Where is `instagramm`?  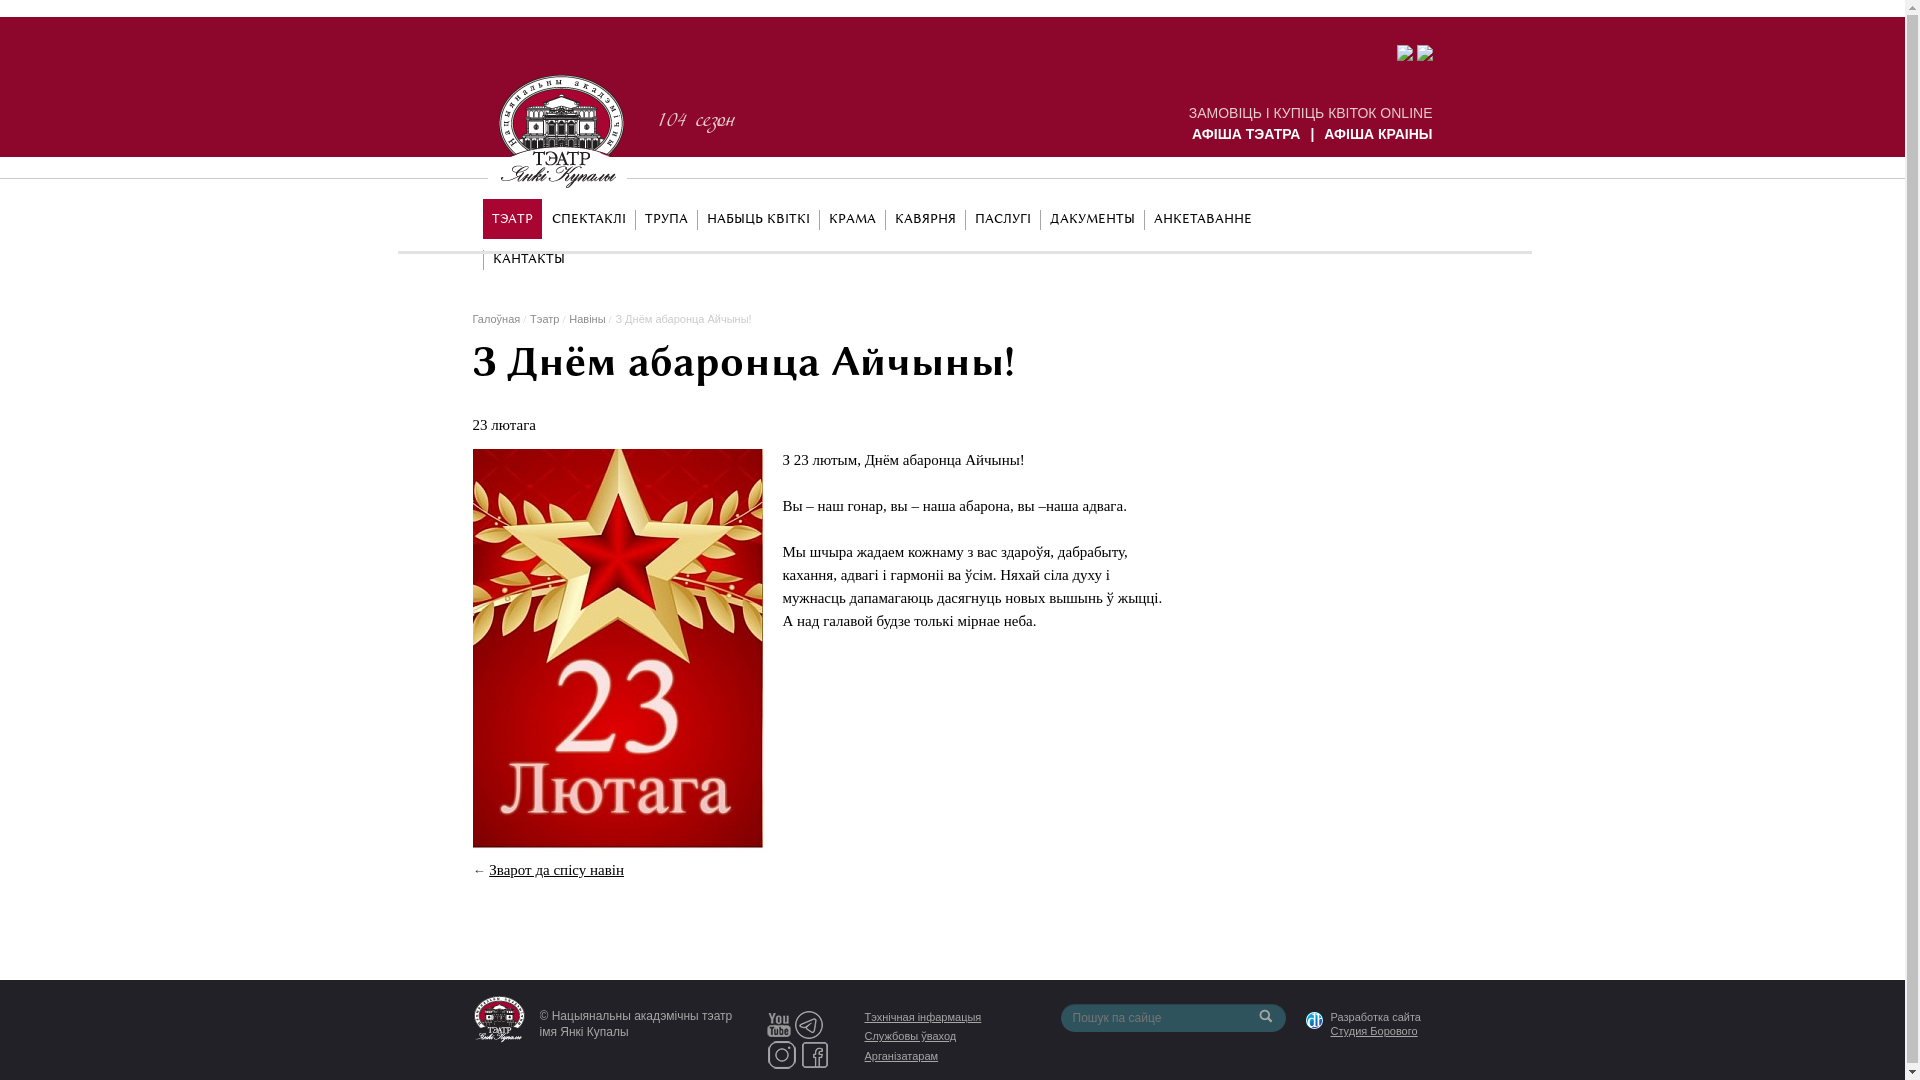 instagramm is located at coordinates (781, 1053).